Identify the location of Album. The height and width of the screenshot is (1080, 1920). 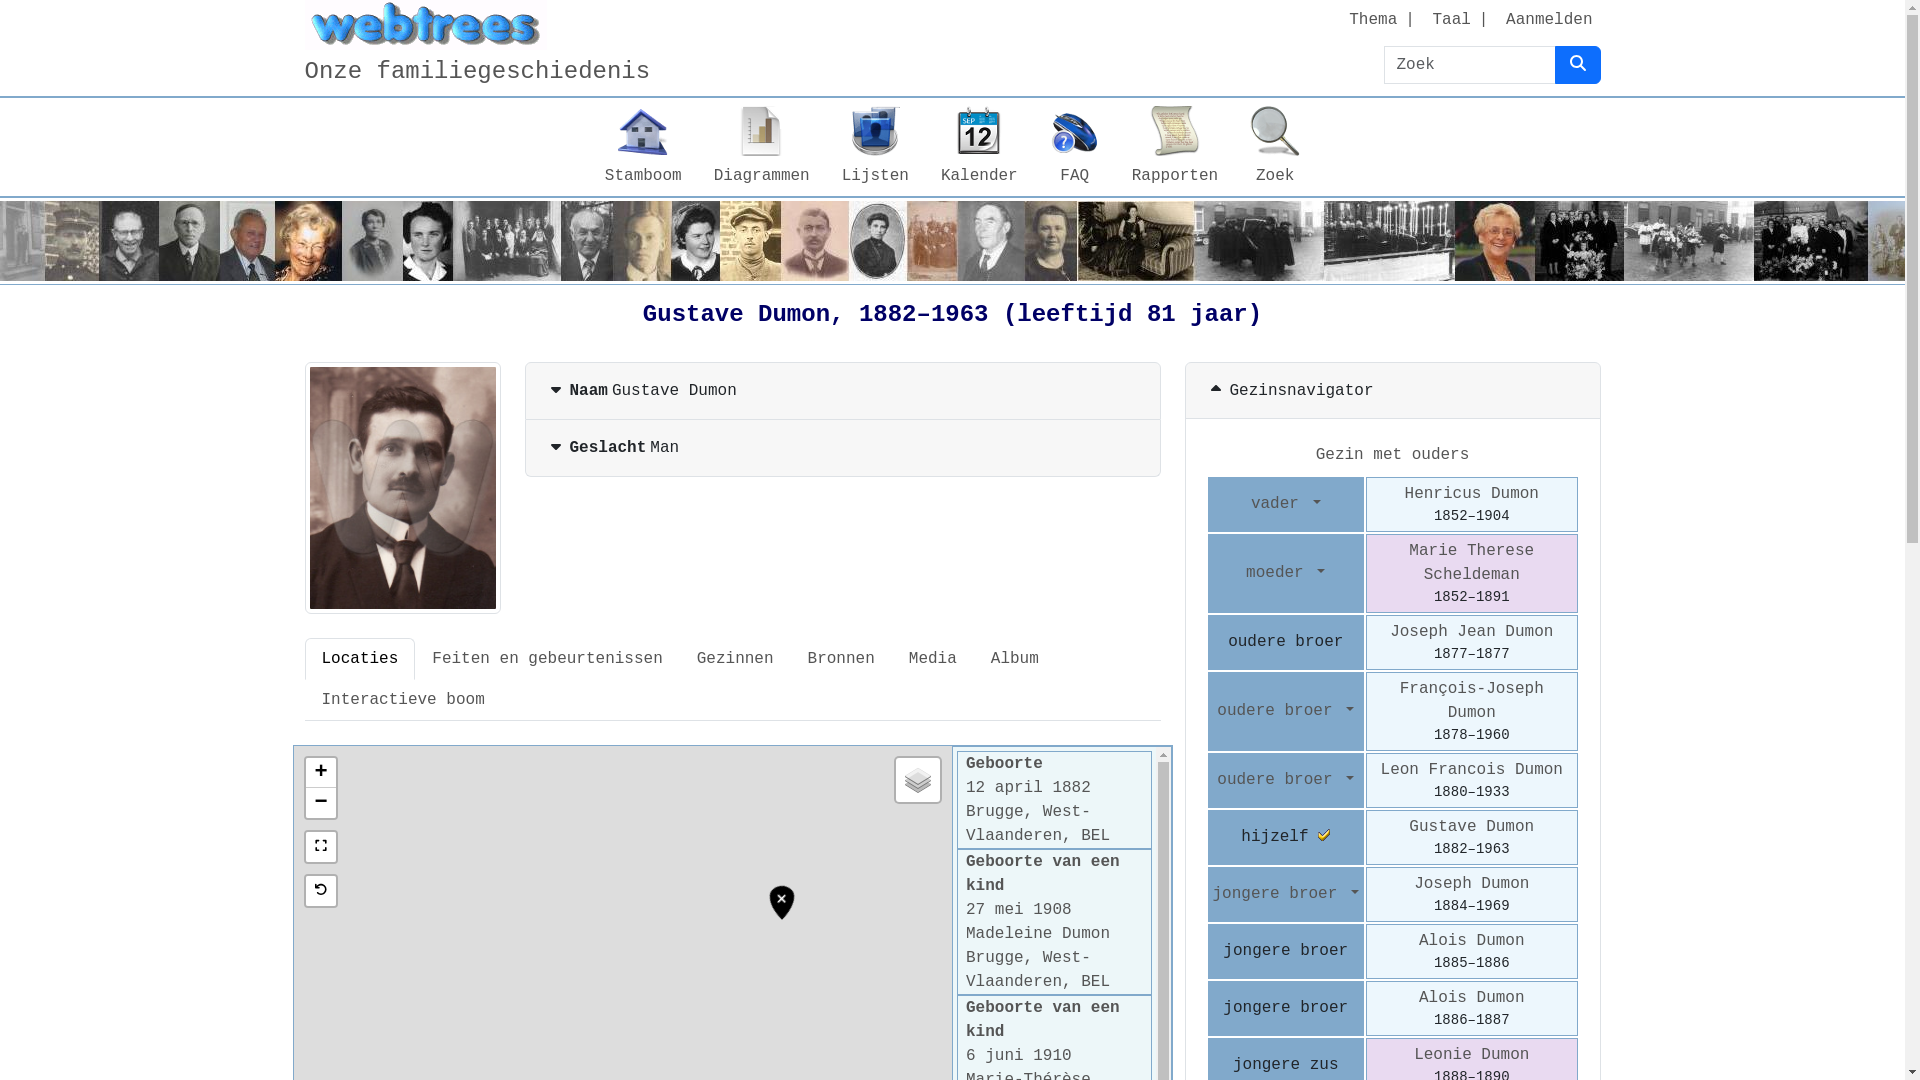
(1015, 659).